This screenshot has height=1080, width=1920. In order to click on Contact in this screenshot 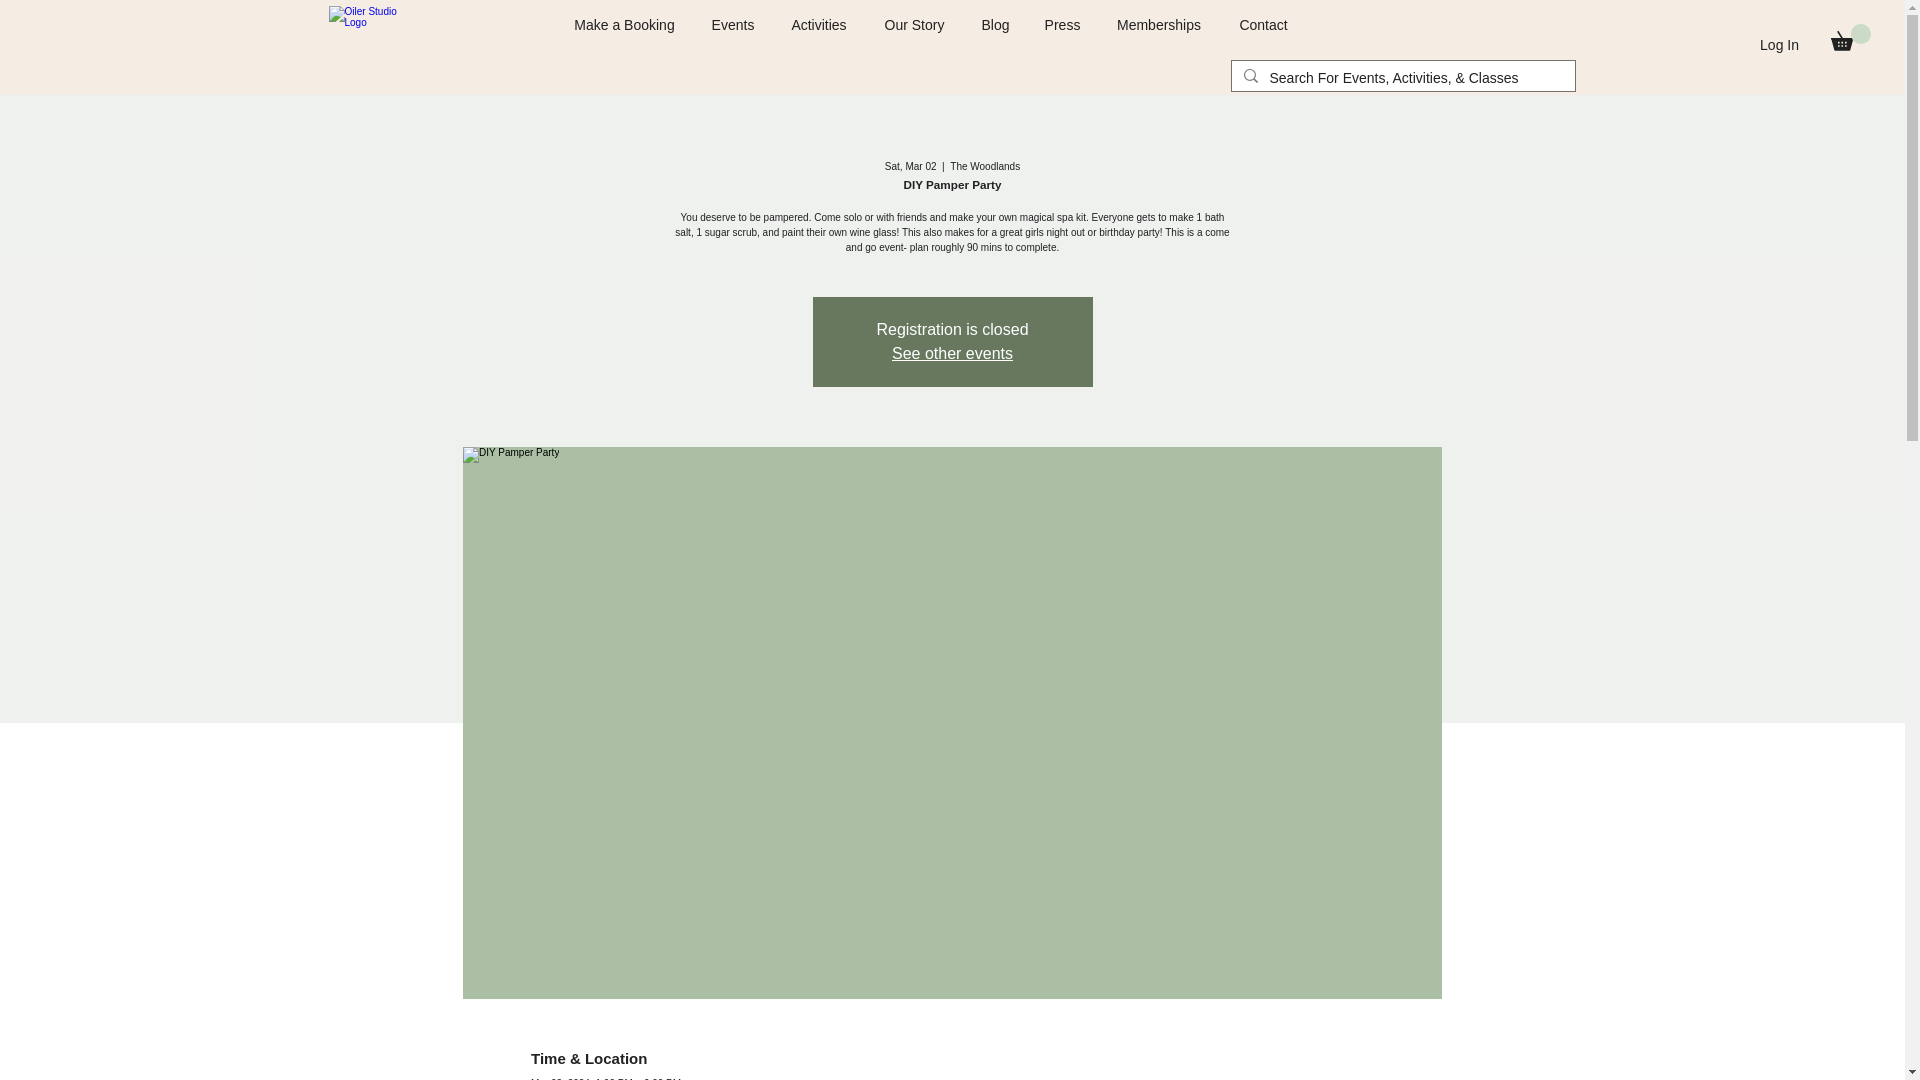, I will do `click(1262, 24)`.